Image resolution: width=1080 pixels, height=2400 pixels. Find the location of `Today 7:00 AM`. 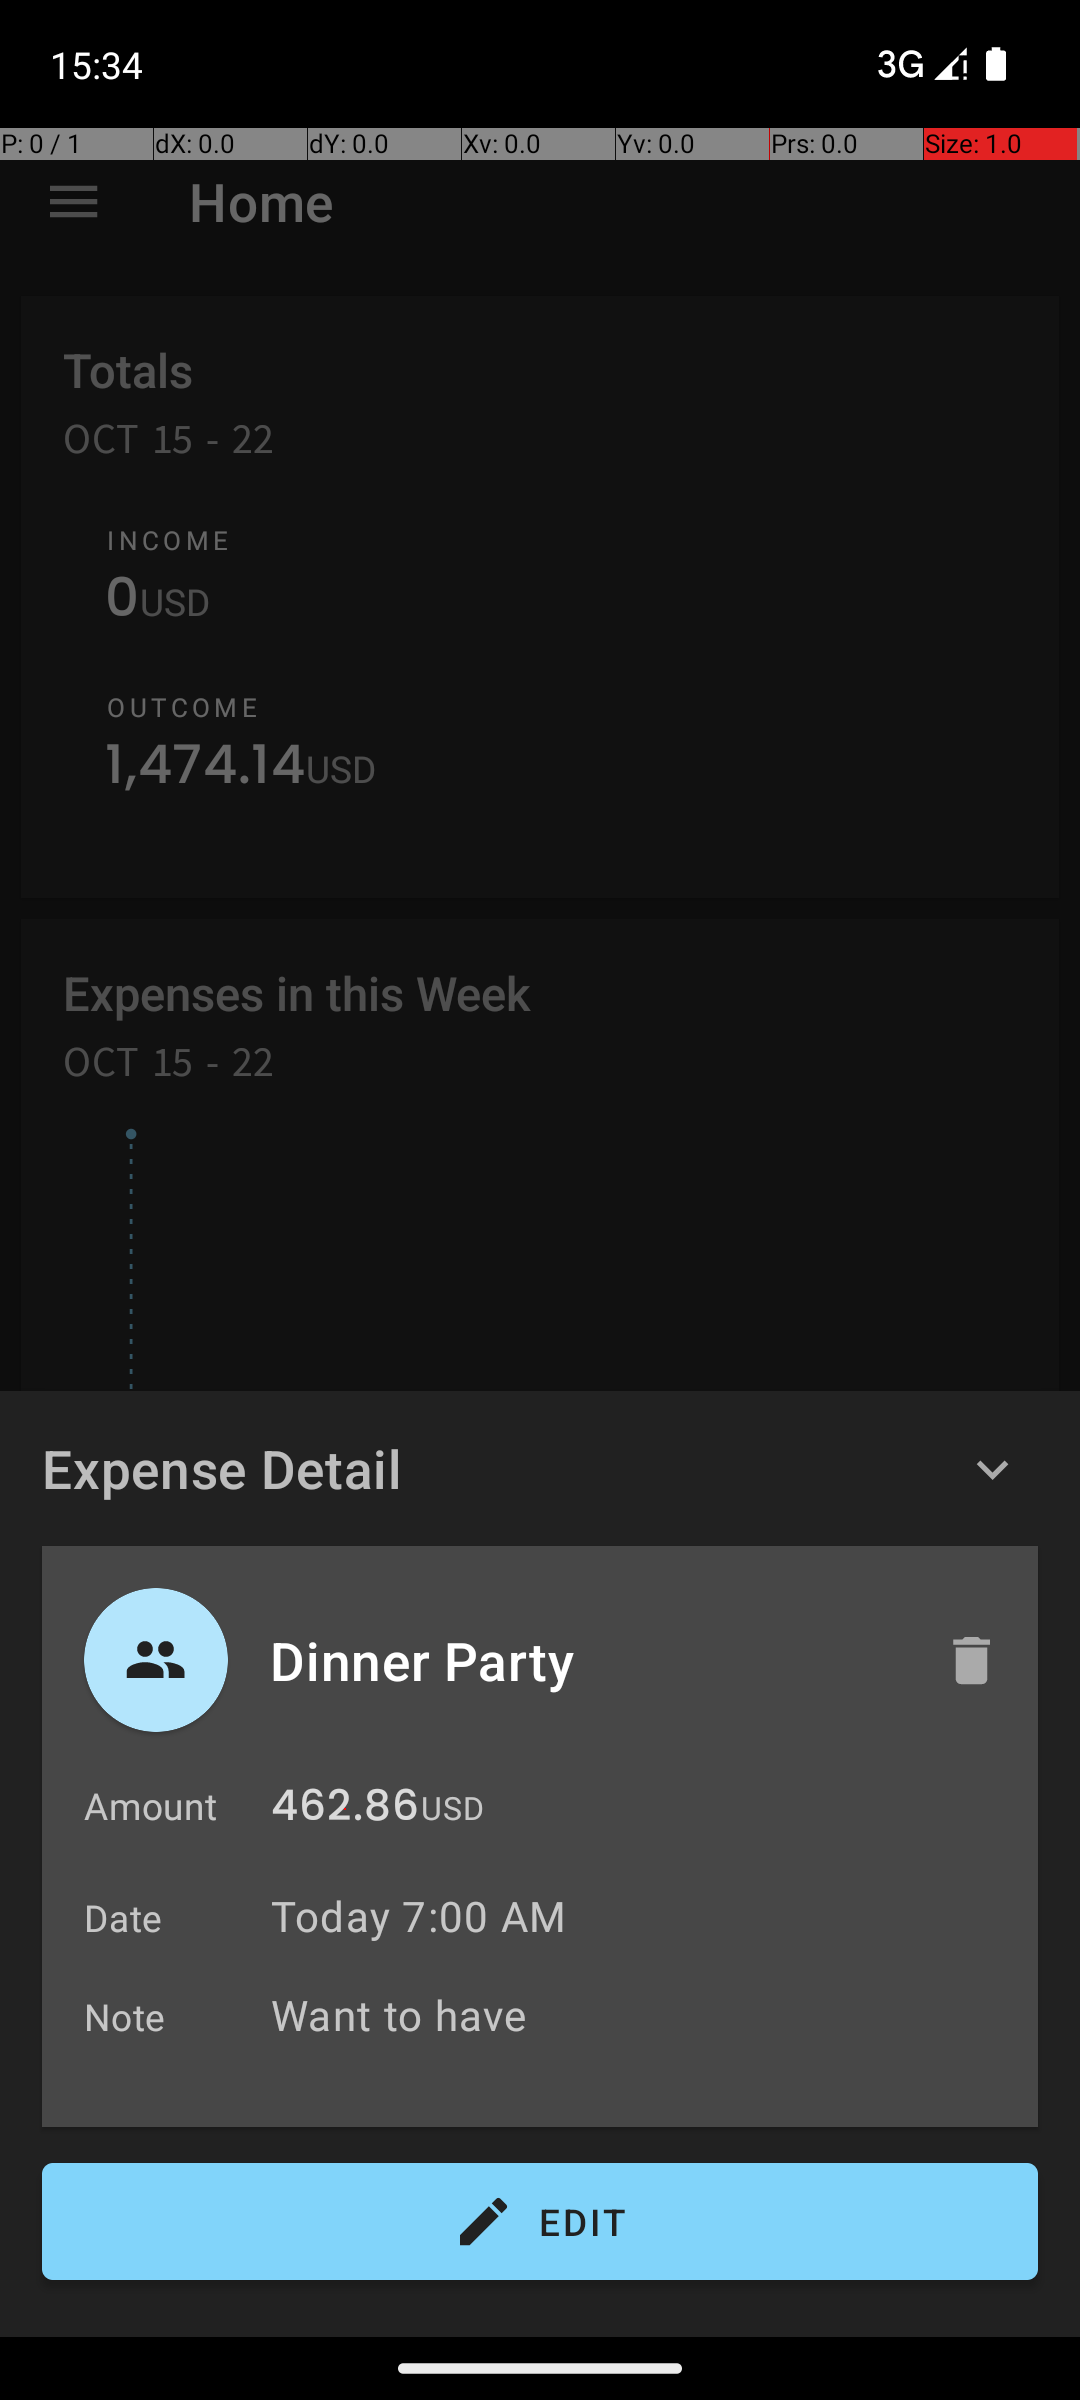

Today 7:00 AM is located at coordinates (418, 1916).